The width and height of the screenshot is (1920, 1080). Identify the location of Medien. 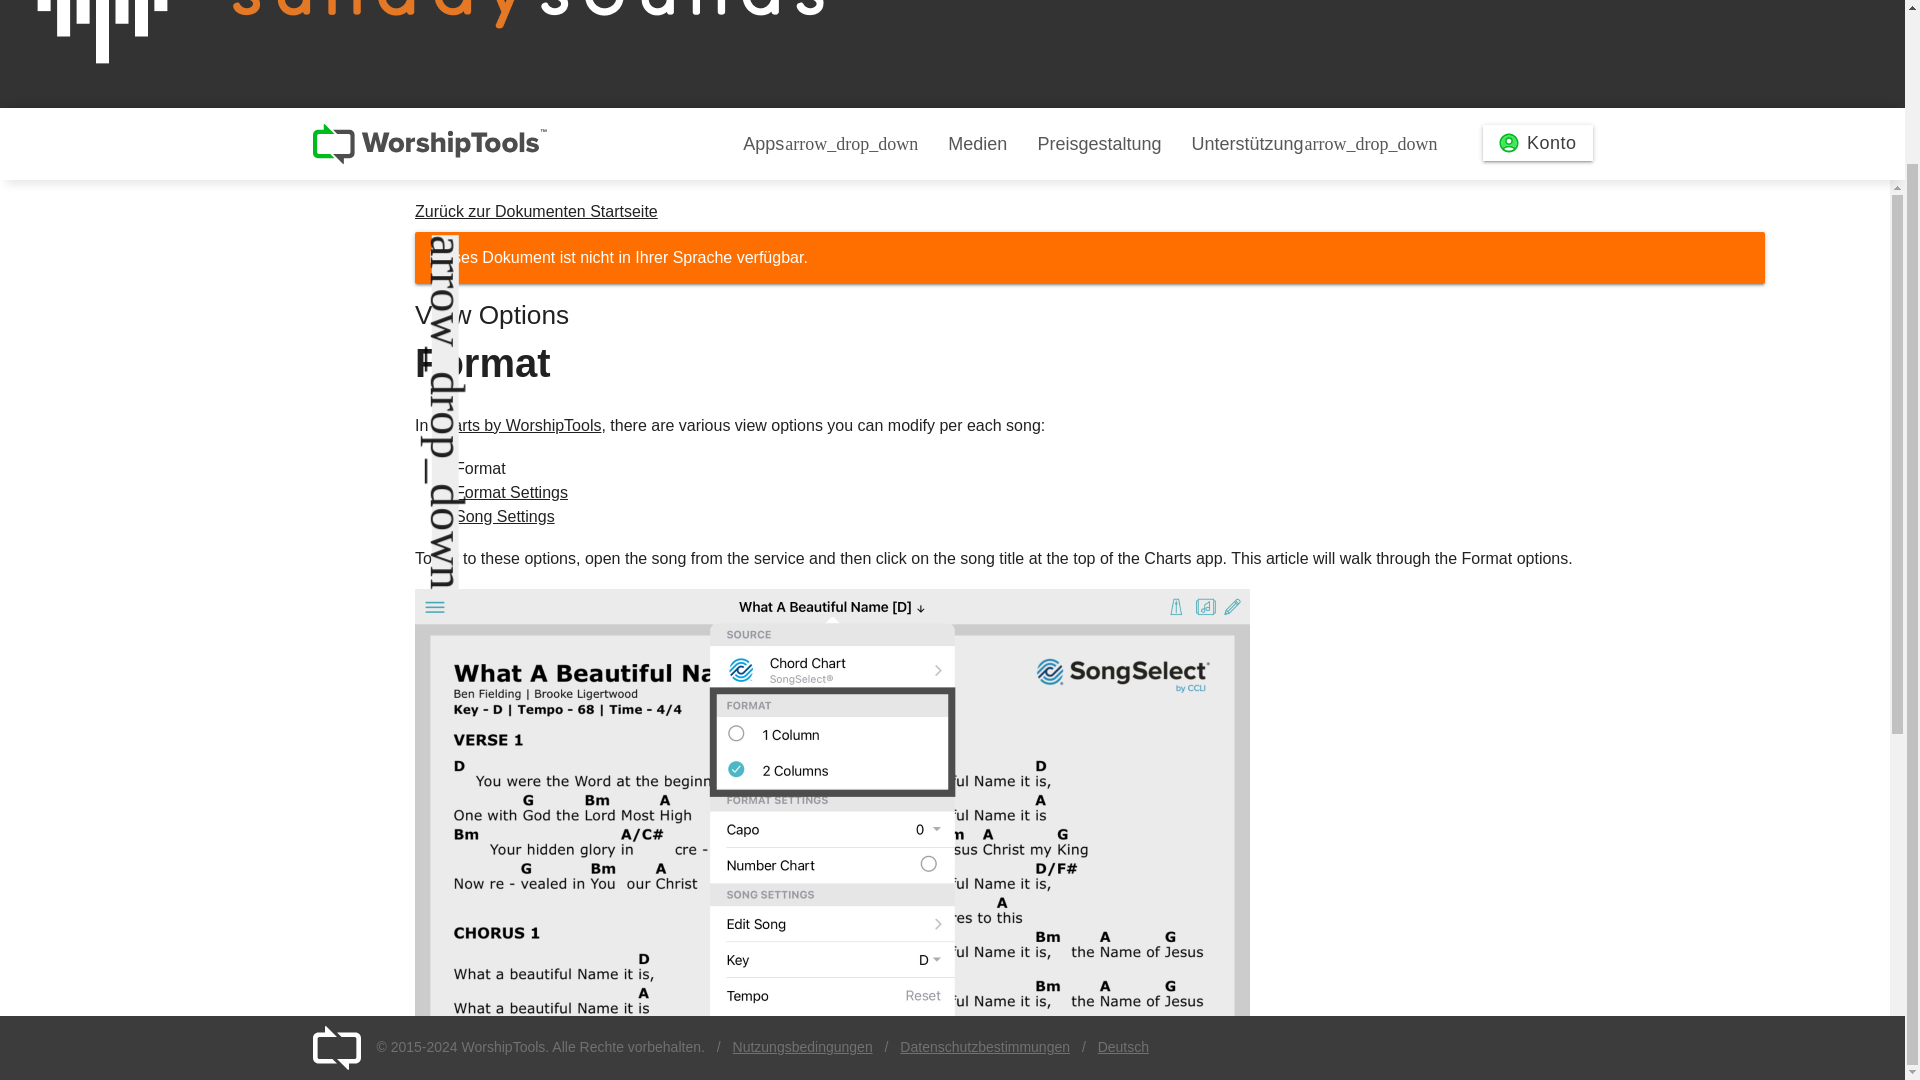
(977, 144).